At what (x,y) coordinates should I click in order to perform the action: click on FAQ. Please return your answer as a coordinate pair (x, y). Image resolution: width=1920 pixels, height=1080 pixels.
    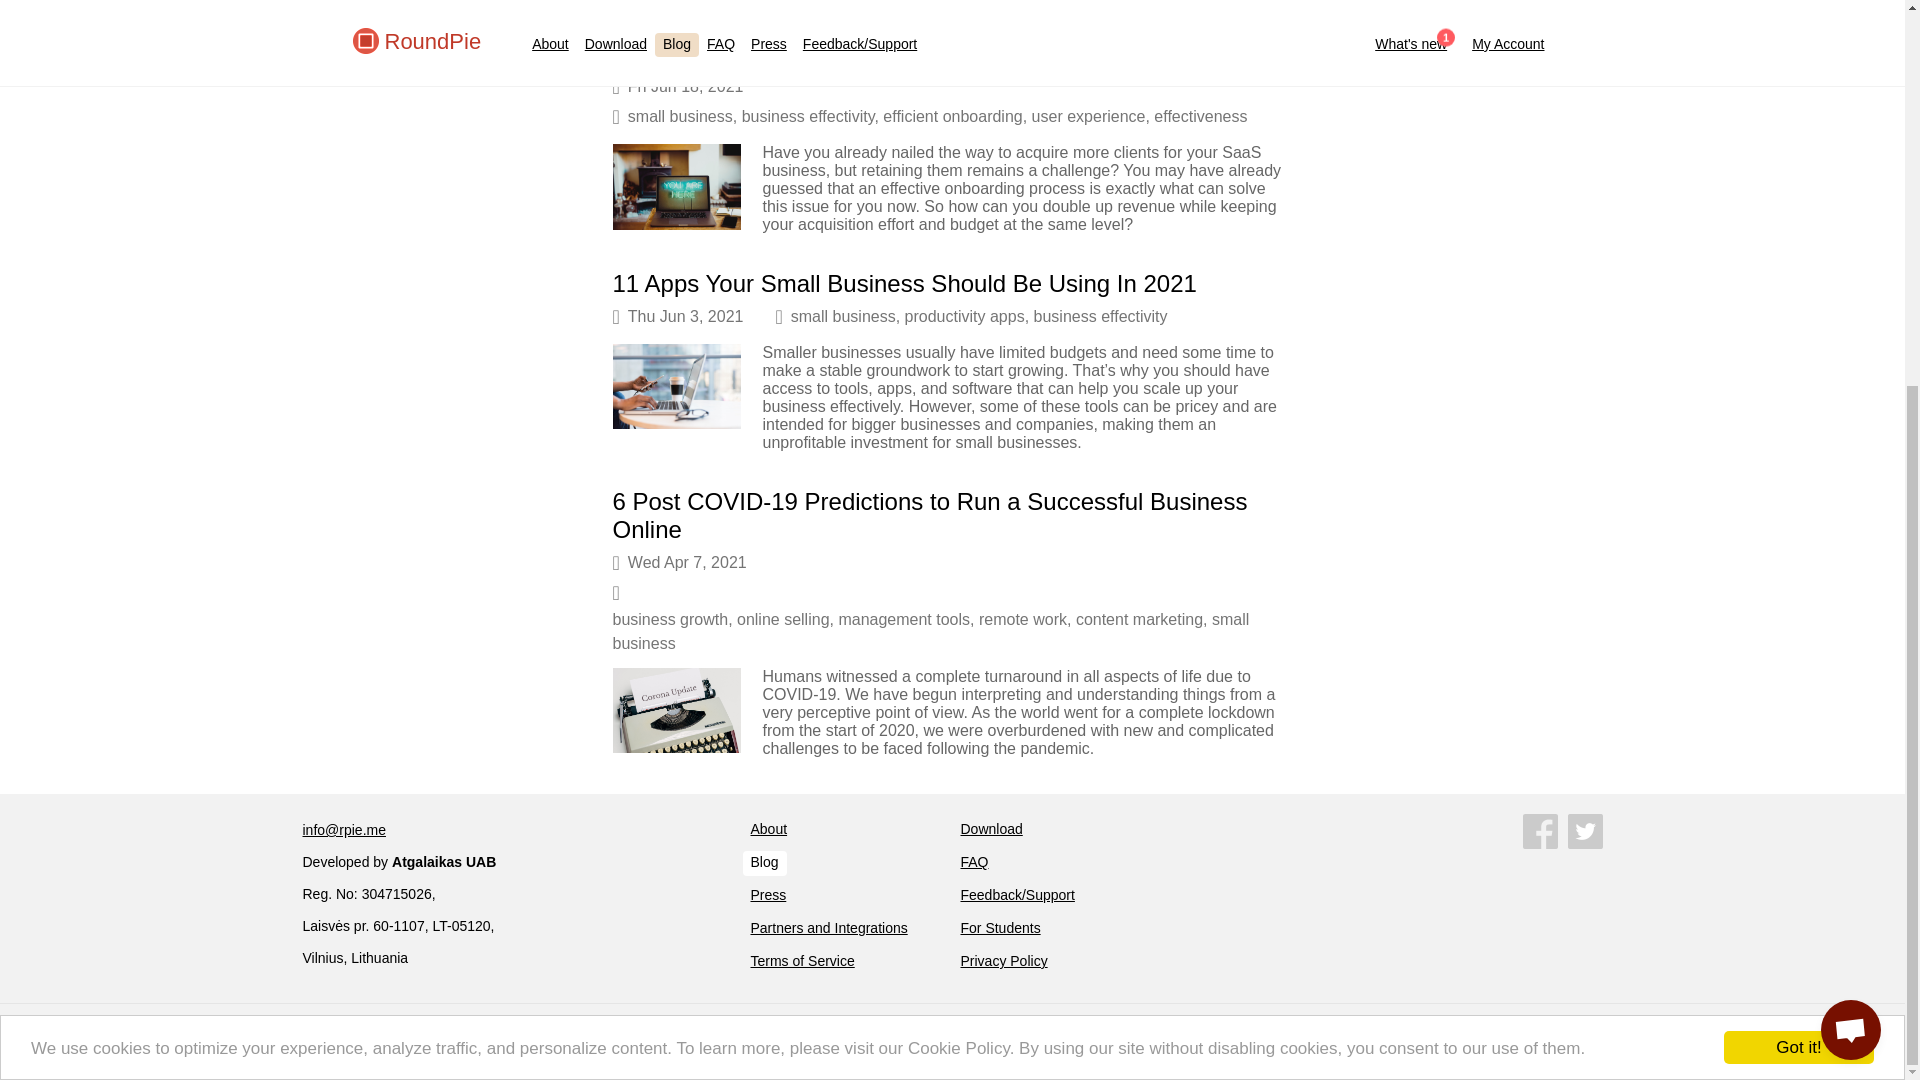
    Looking at the image, I should click on (974, 863).